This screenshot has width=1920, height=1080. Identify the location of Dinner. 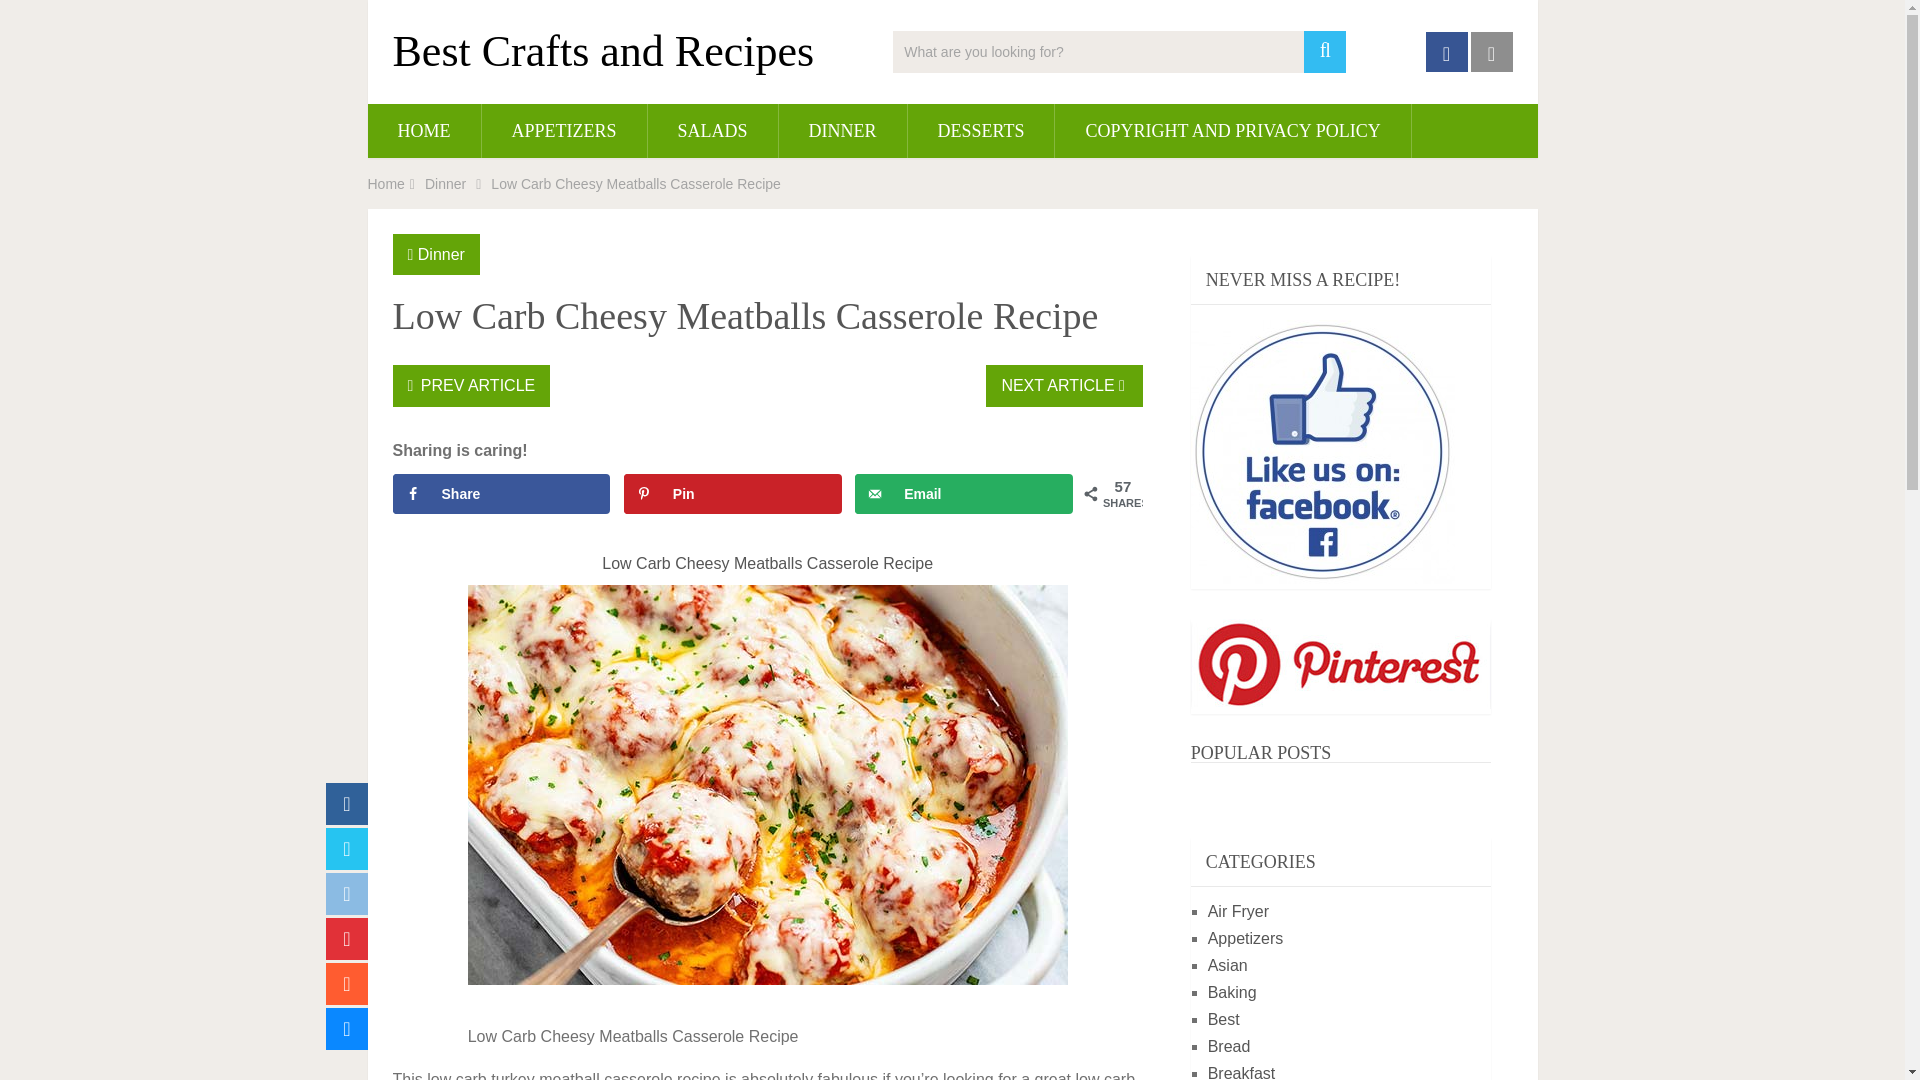
(445, 184).